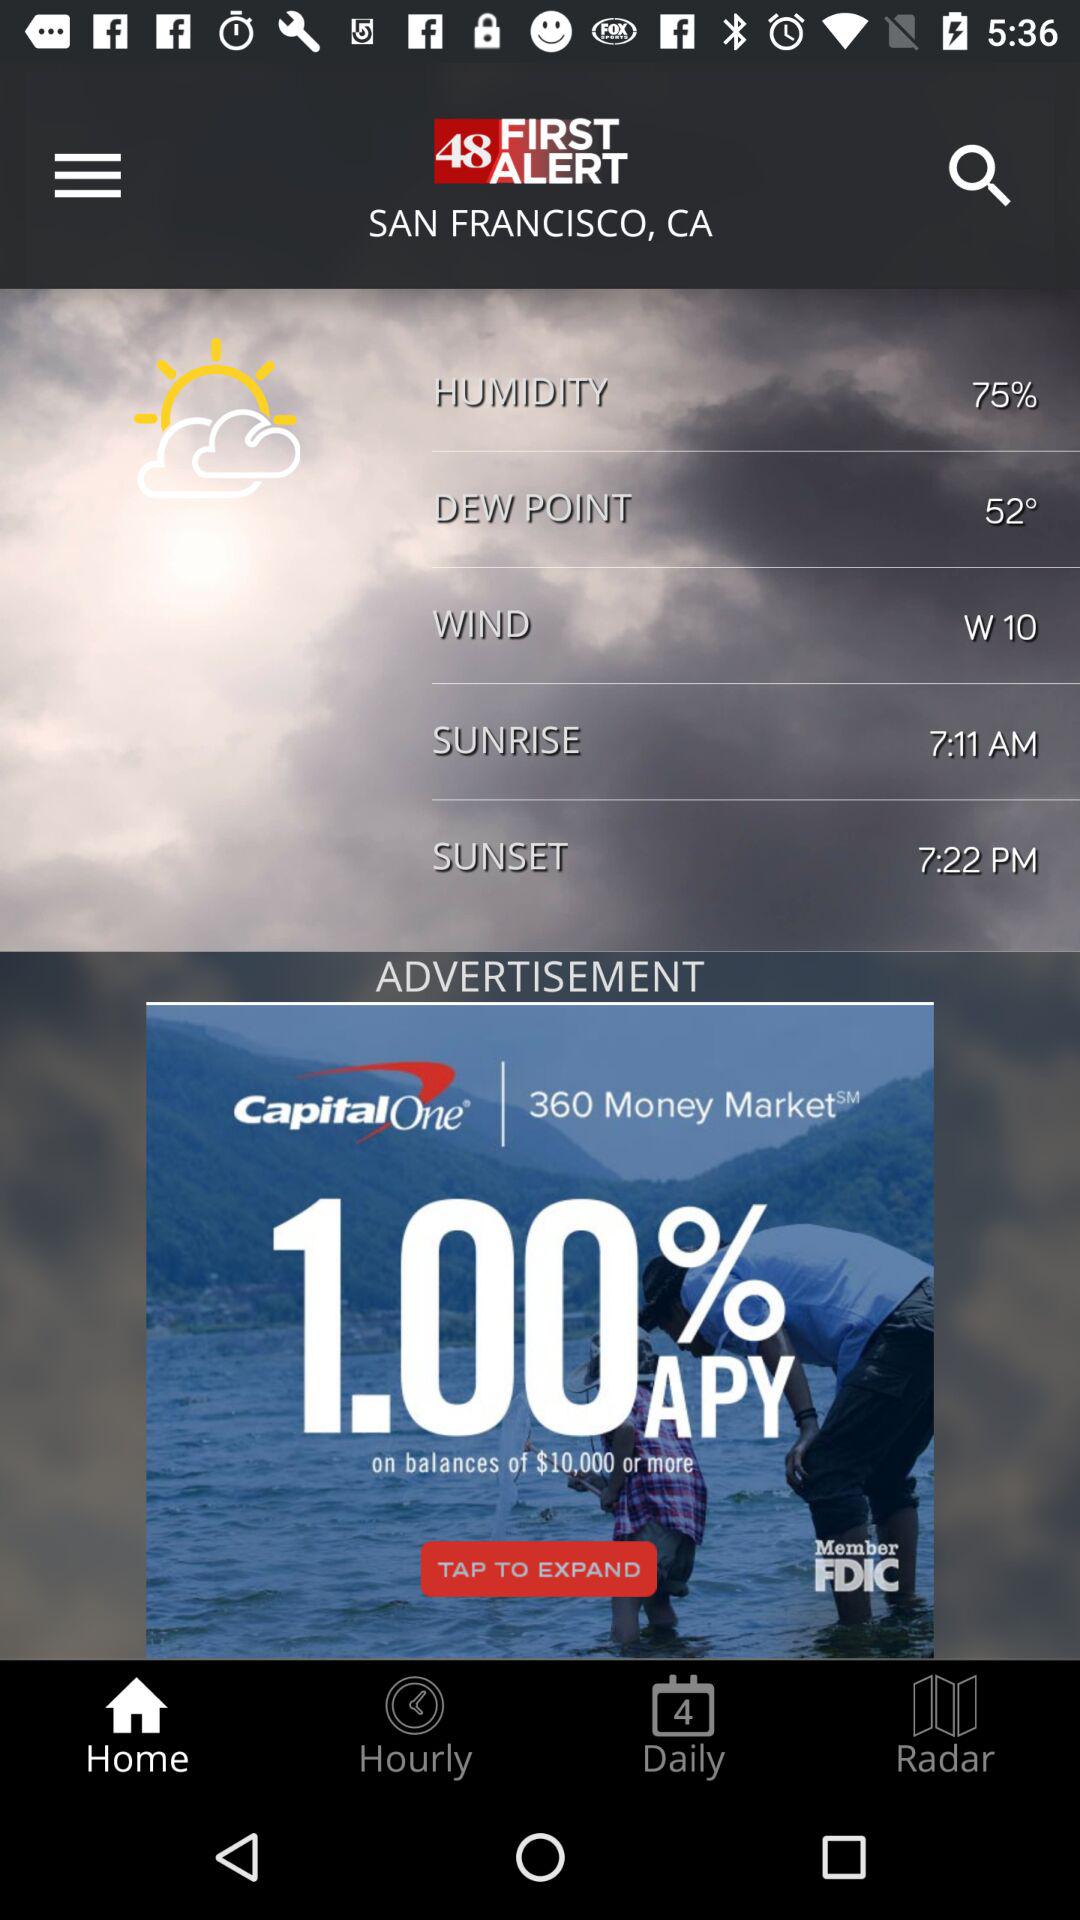 This screenshot has width=1080, height=1920. What do you see at coordinates (683, 1726) in the screenshot?
I see `swipe to daily icon` at bounding box center [683, 1726].